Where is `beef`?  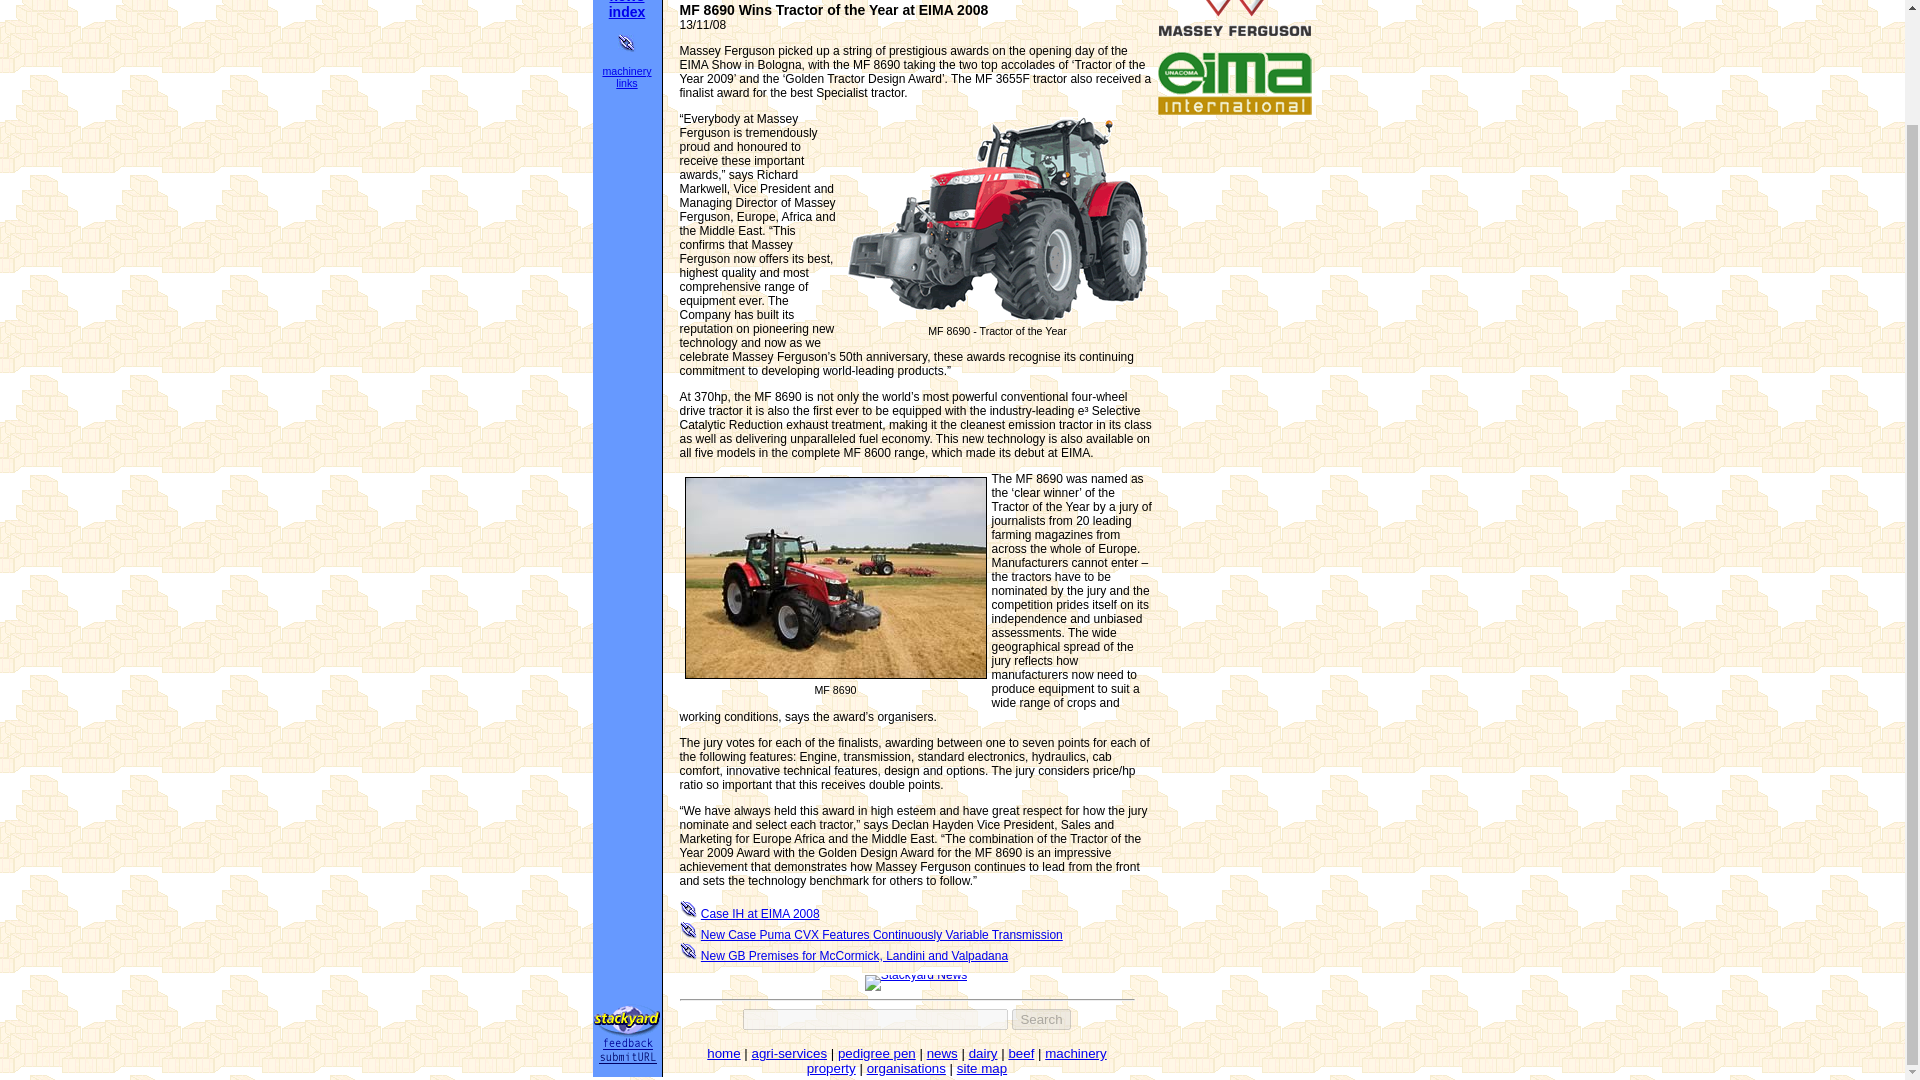 beef is located at coordinates (1021, 1053).